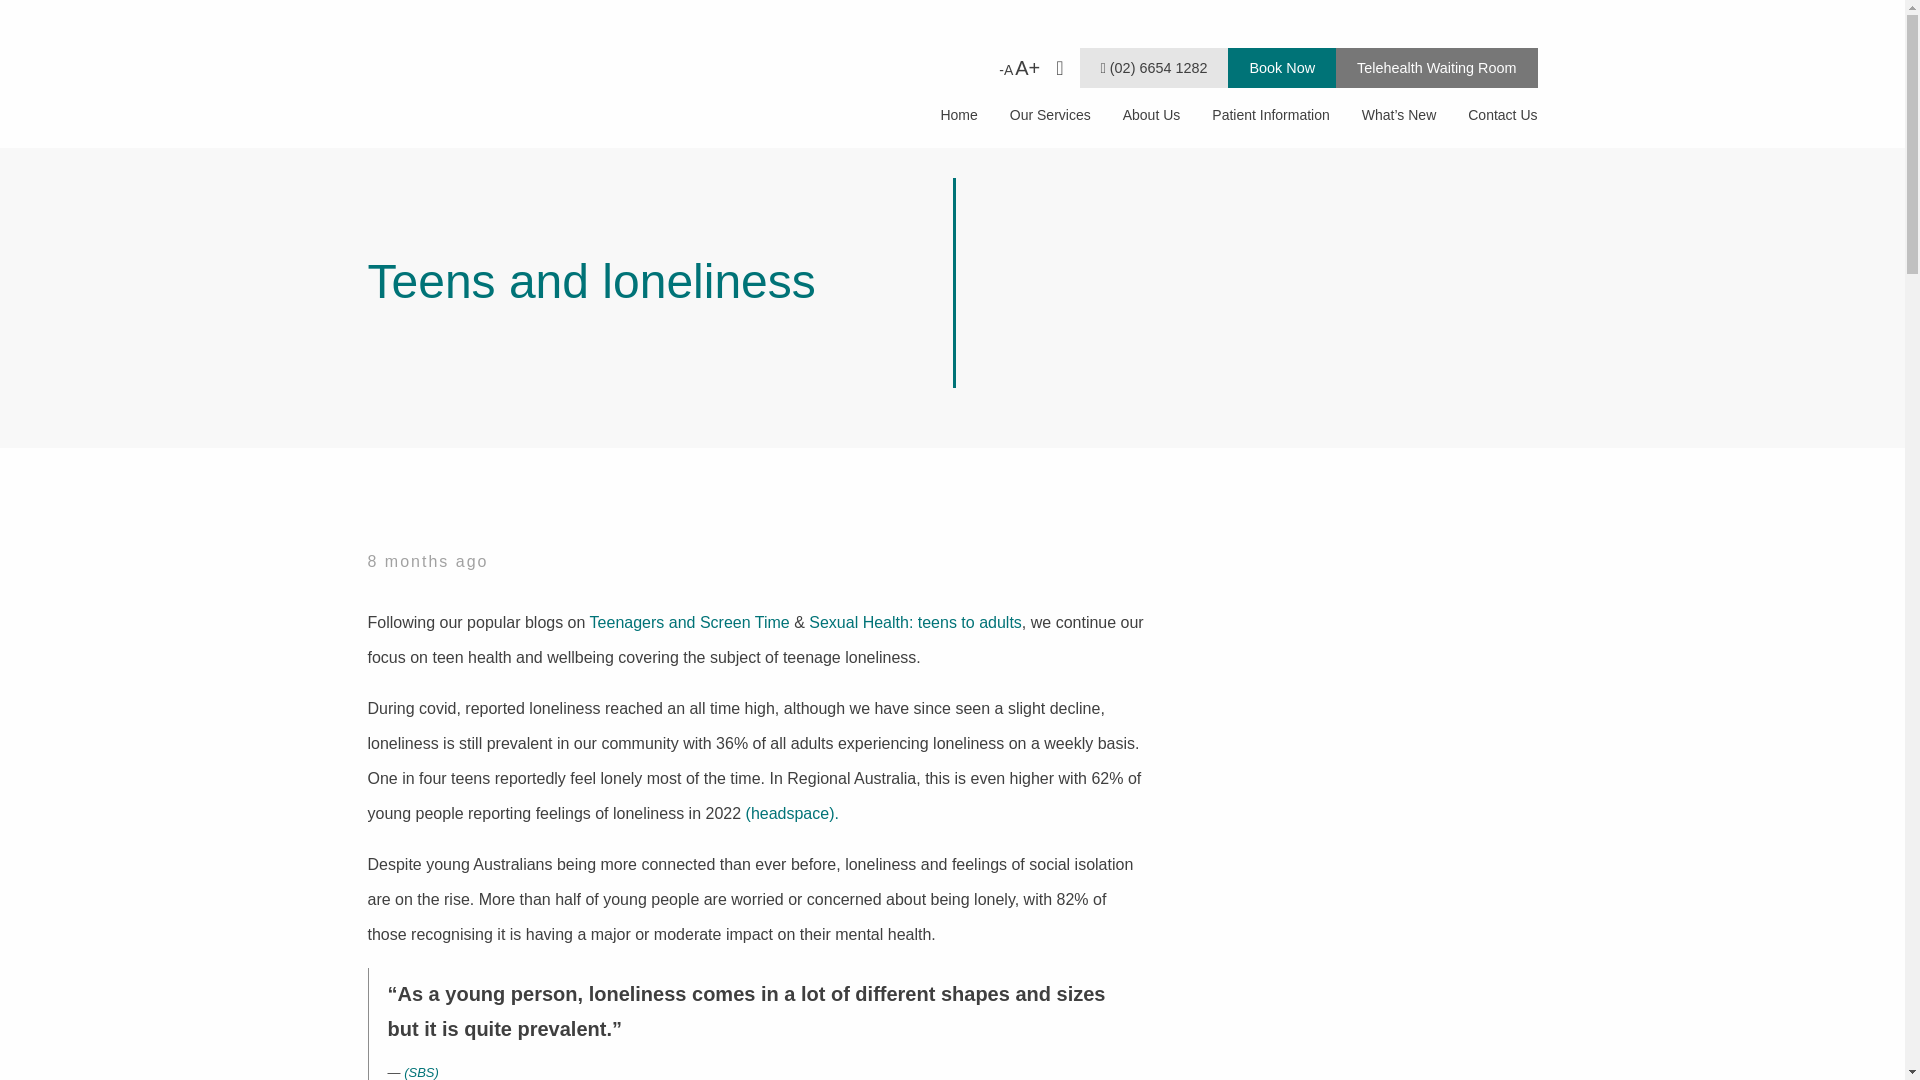 The width and height of the screenshot is (1920, 1080). What do you see at coordinates (502, 90) in the screenshot?
I see `Beach Street Family Practice` at bounding box center [502, 90].